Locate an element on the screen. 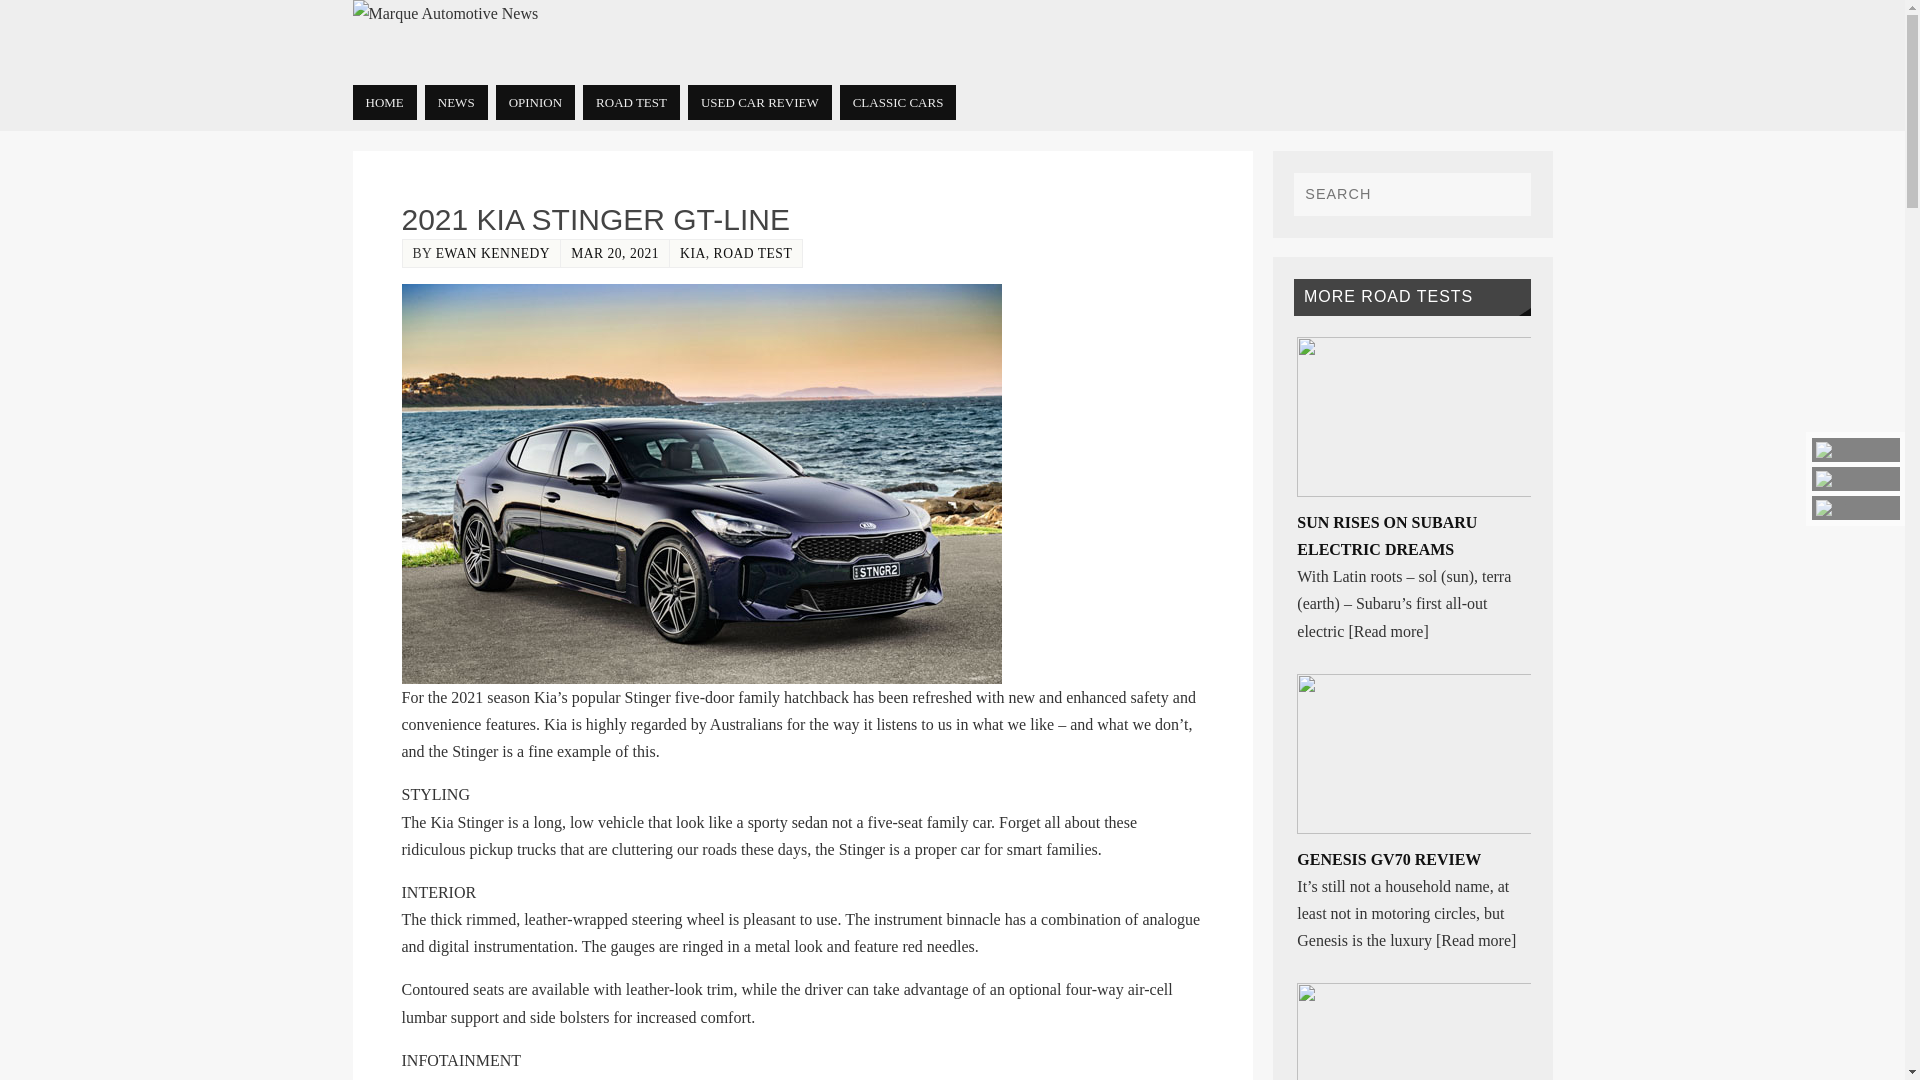  KIA is located at coordinates (692, 254).